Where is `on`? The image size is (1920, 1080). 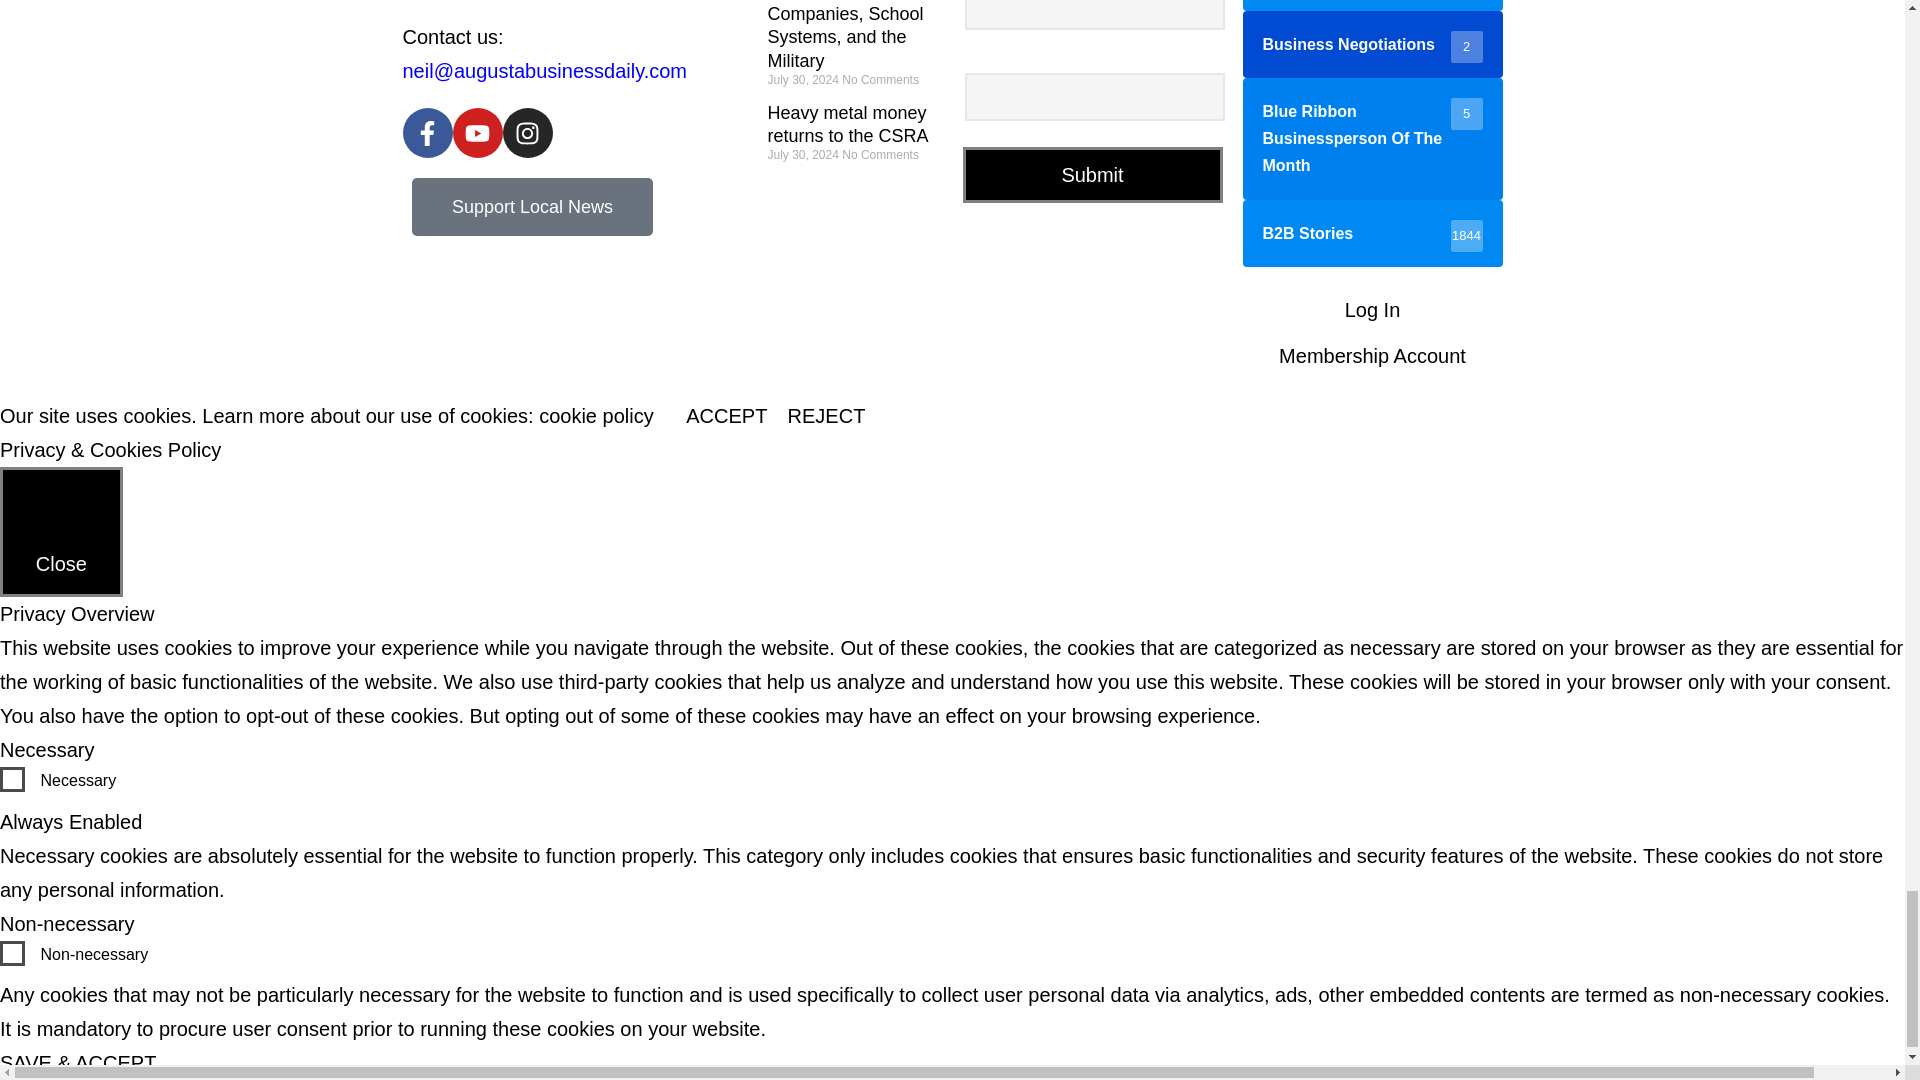 on is located at coordinates (12, 778).